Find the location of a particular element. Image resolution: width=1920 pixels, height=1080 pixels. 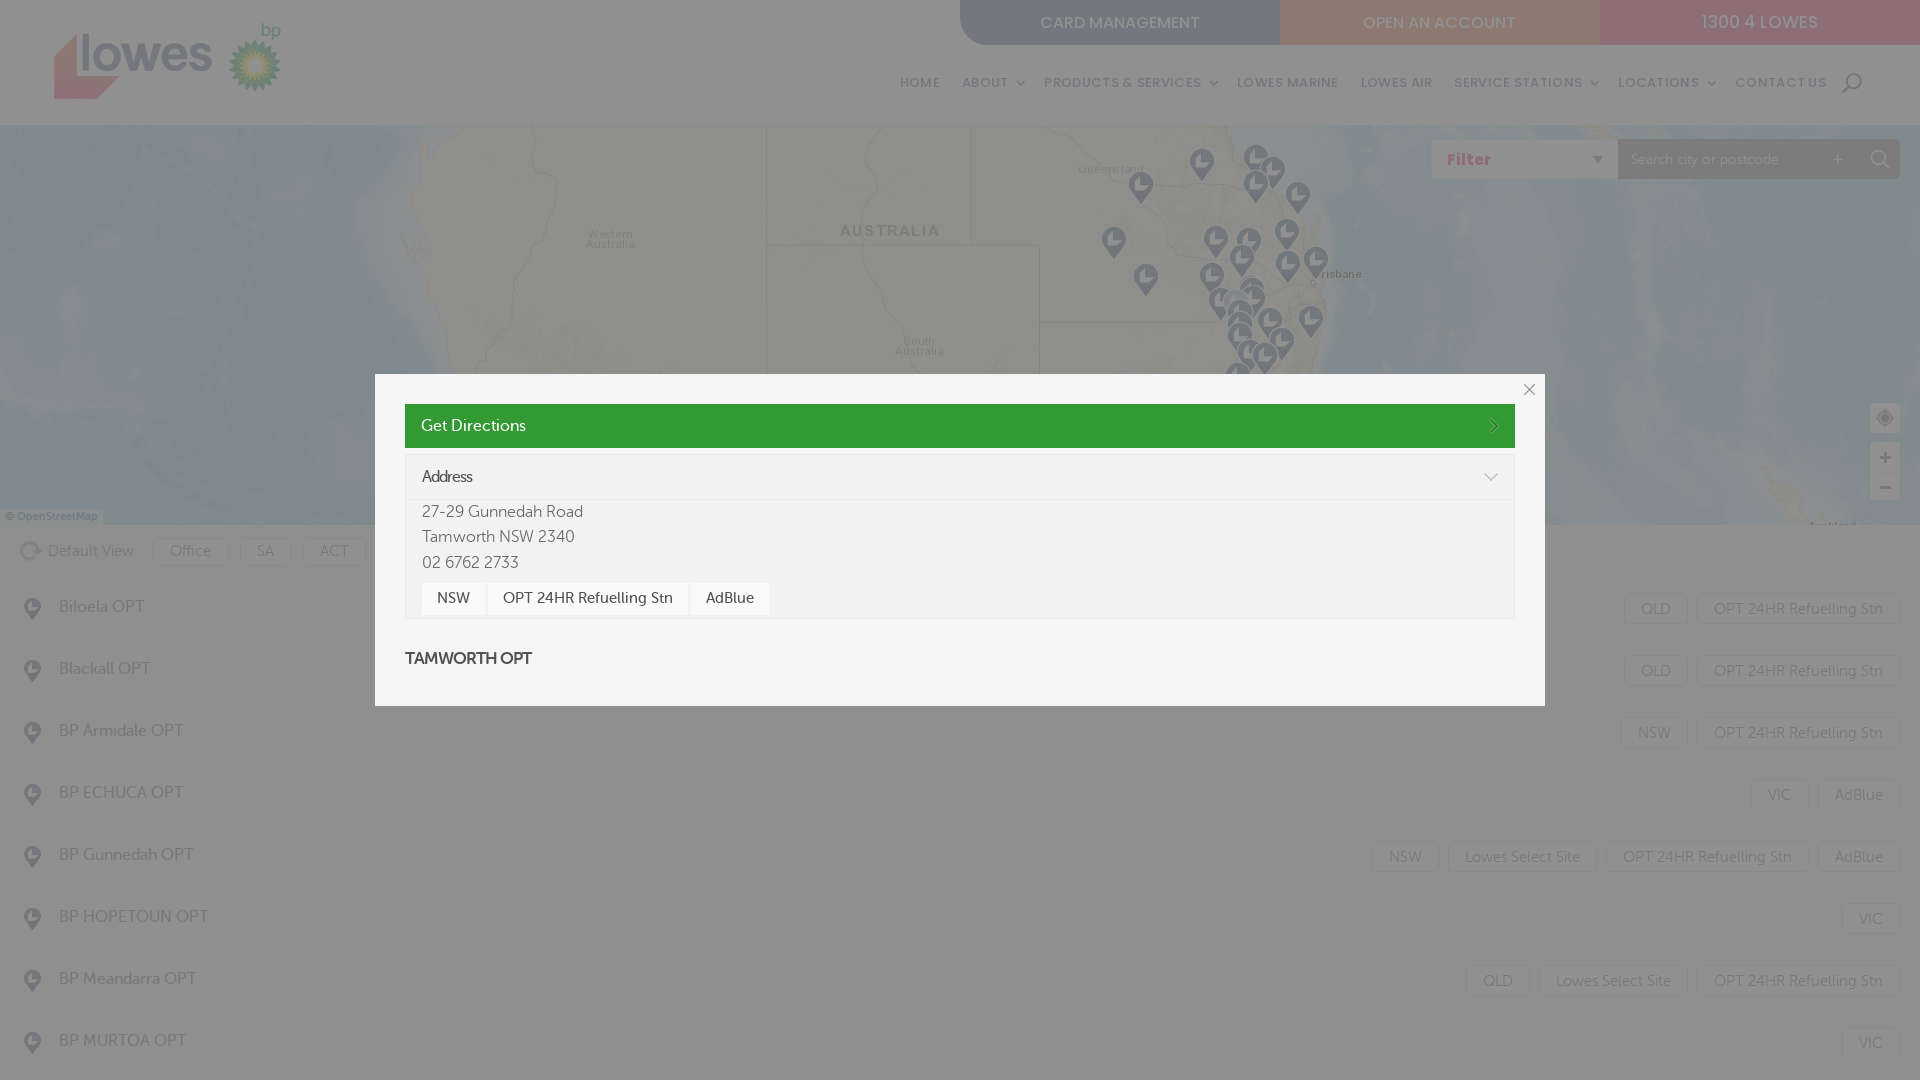

LOWES AIR is located at coordinates (1397, 83).